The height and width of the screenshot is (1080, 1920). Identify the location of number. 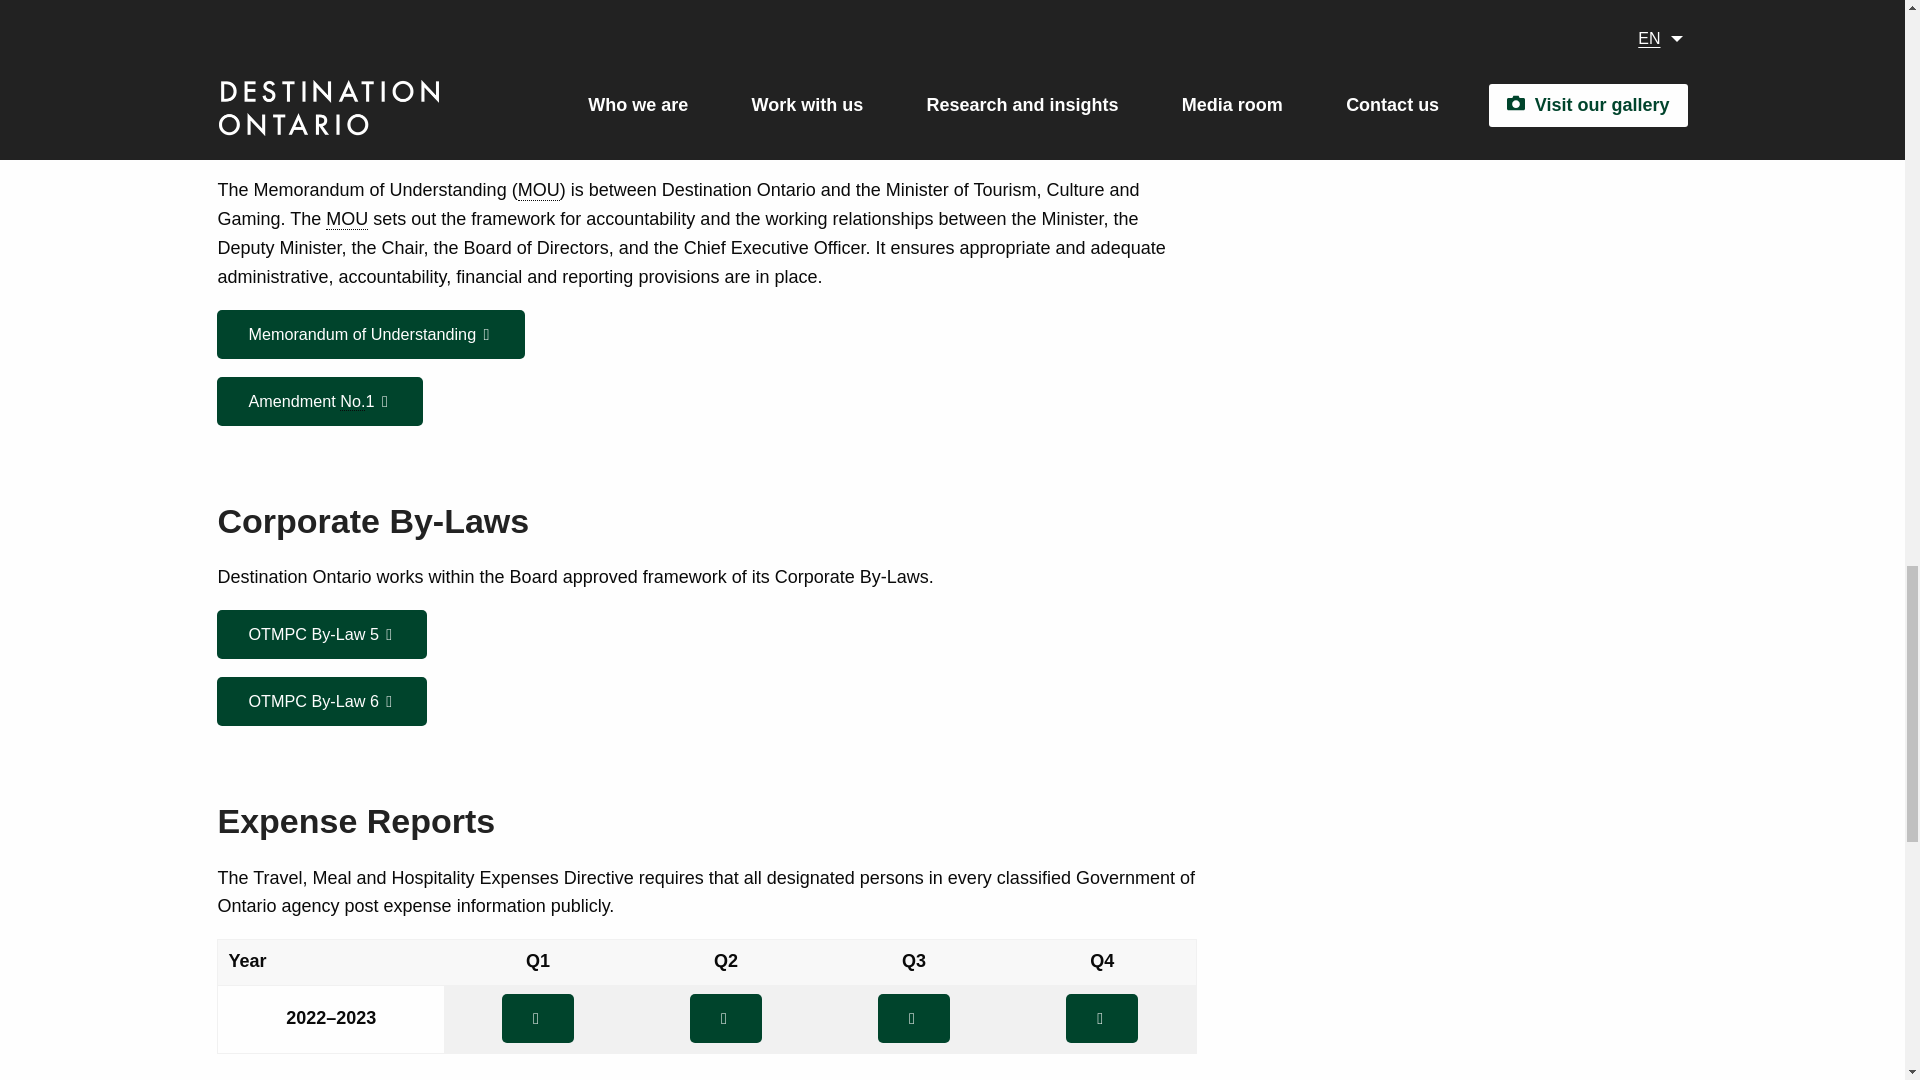
(352, 402).